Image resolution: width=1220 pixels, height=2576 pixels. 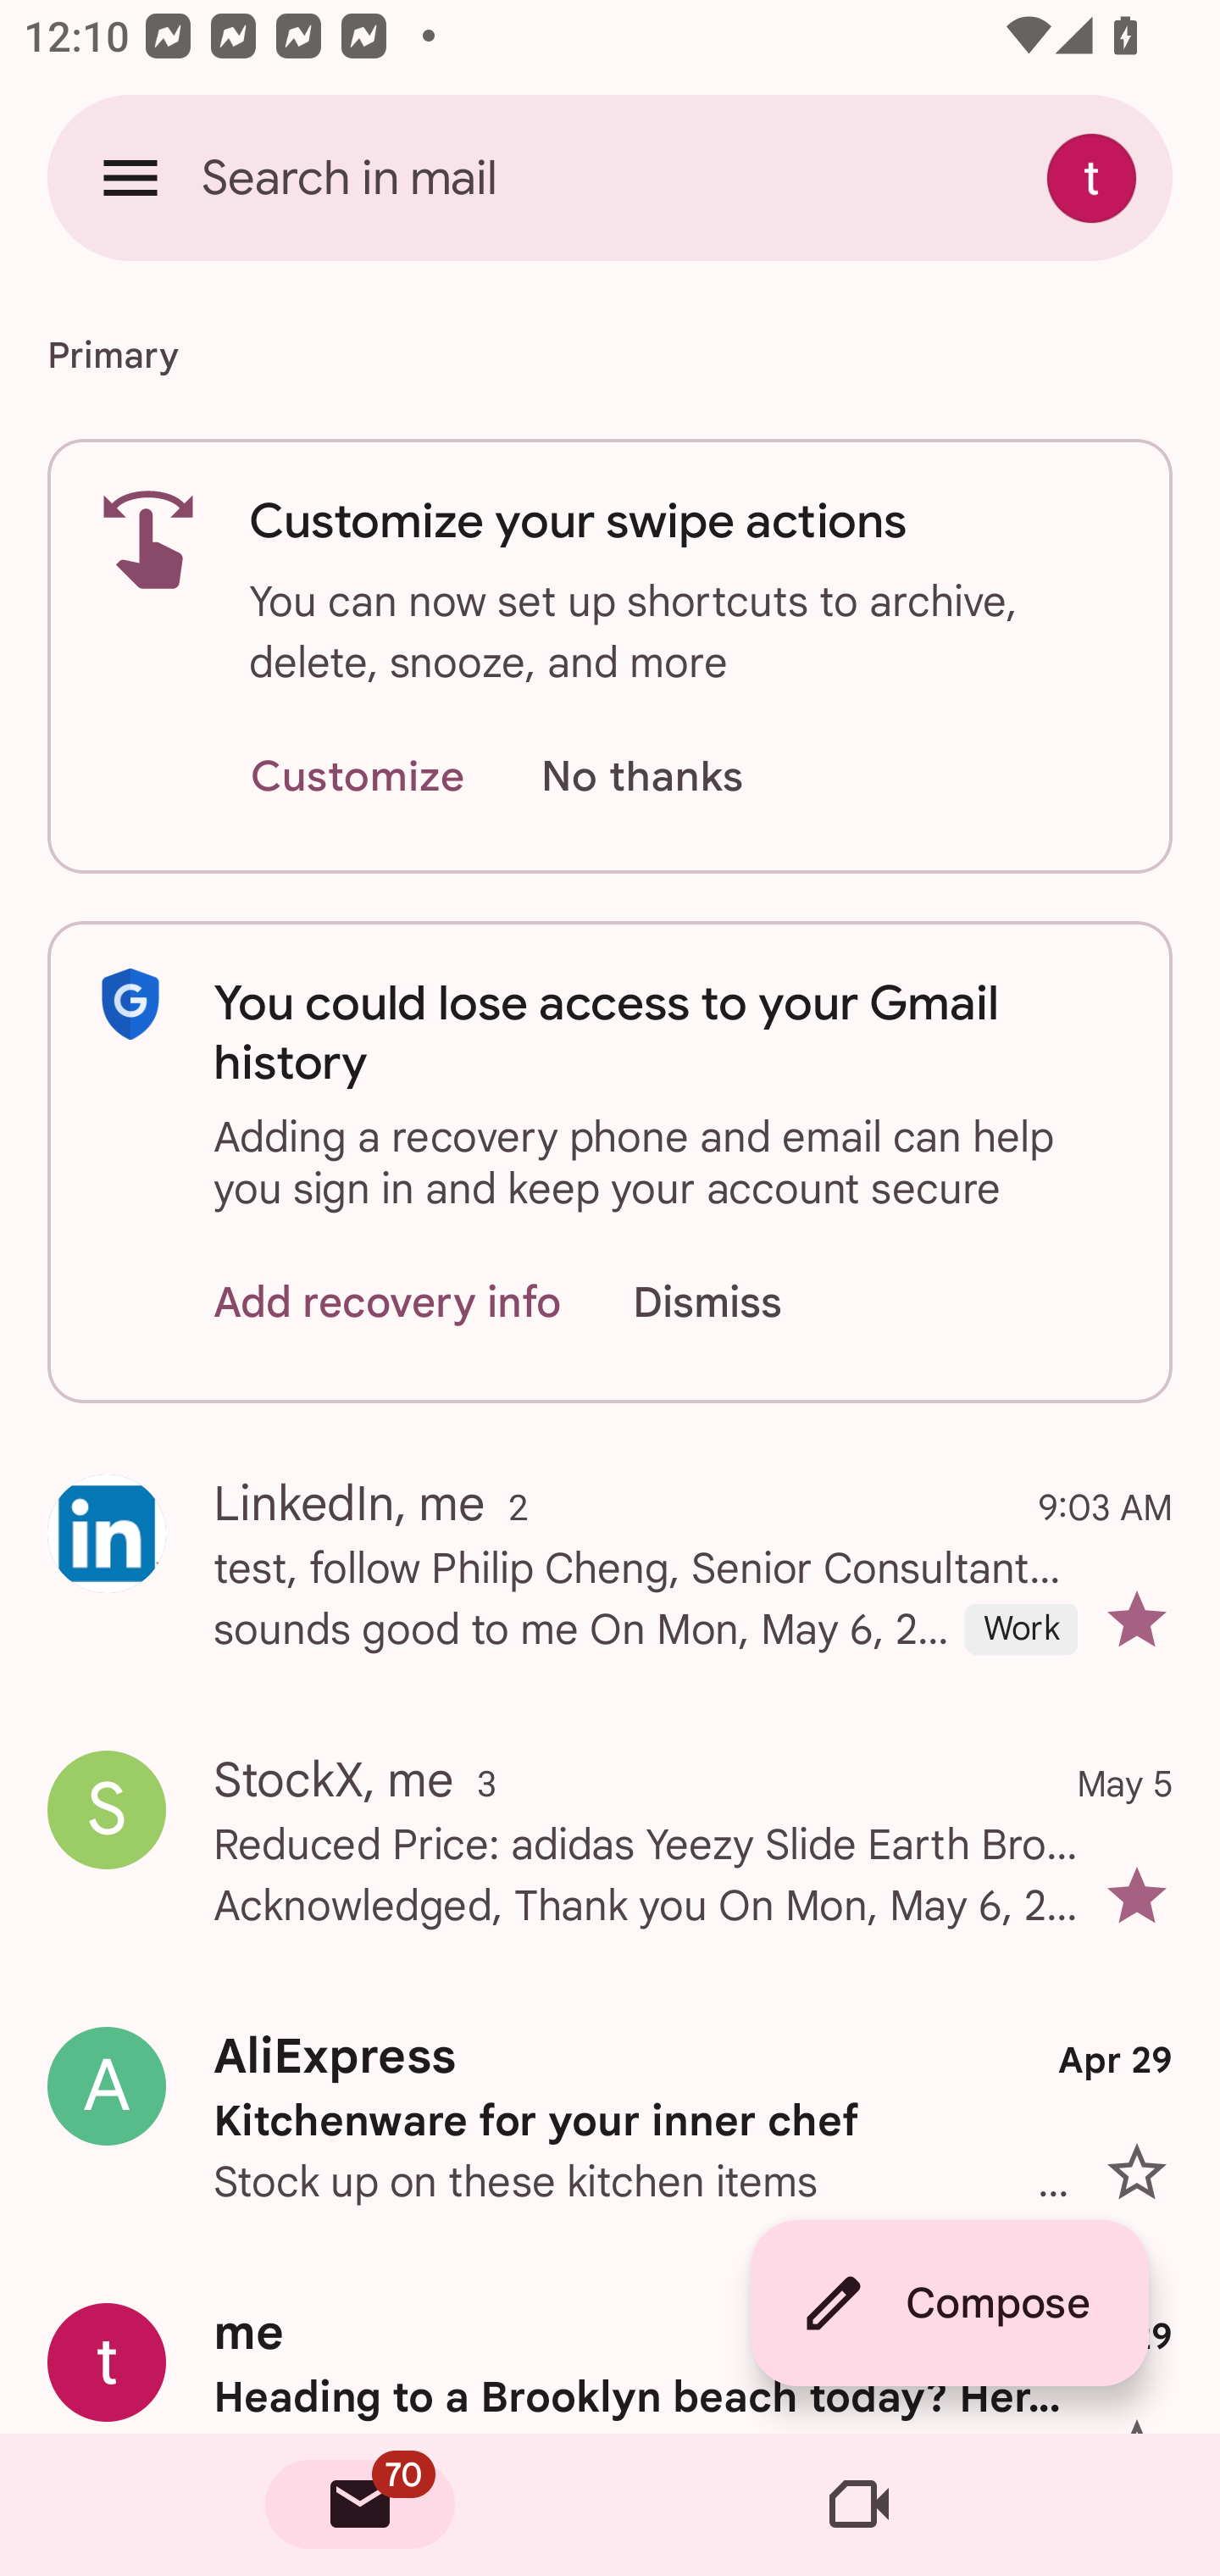 What do you see at coordinates (357, 778) in the screenshot?
I see `Customize` at bounding box center [357, 778].